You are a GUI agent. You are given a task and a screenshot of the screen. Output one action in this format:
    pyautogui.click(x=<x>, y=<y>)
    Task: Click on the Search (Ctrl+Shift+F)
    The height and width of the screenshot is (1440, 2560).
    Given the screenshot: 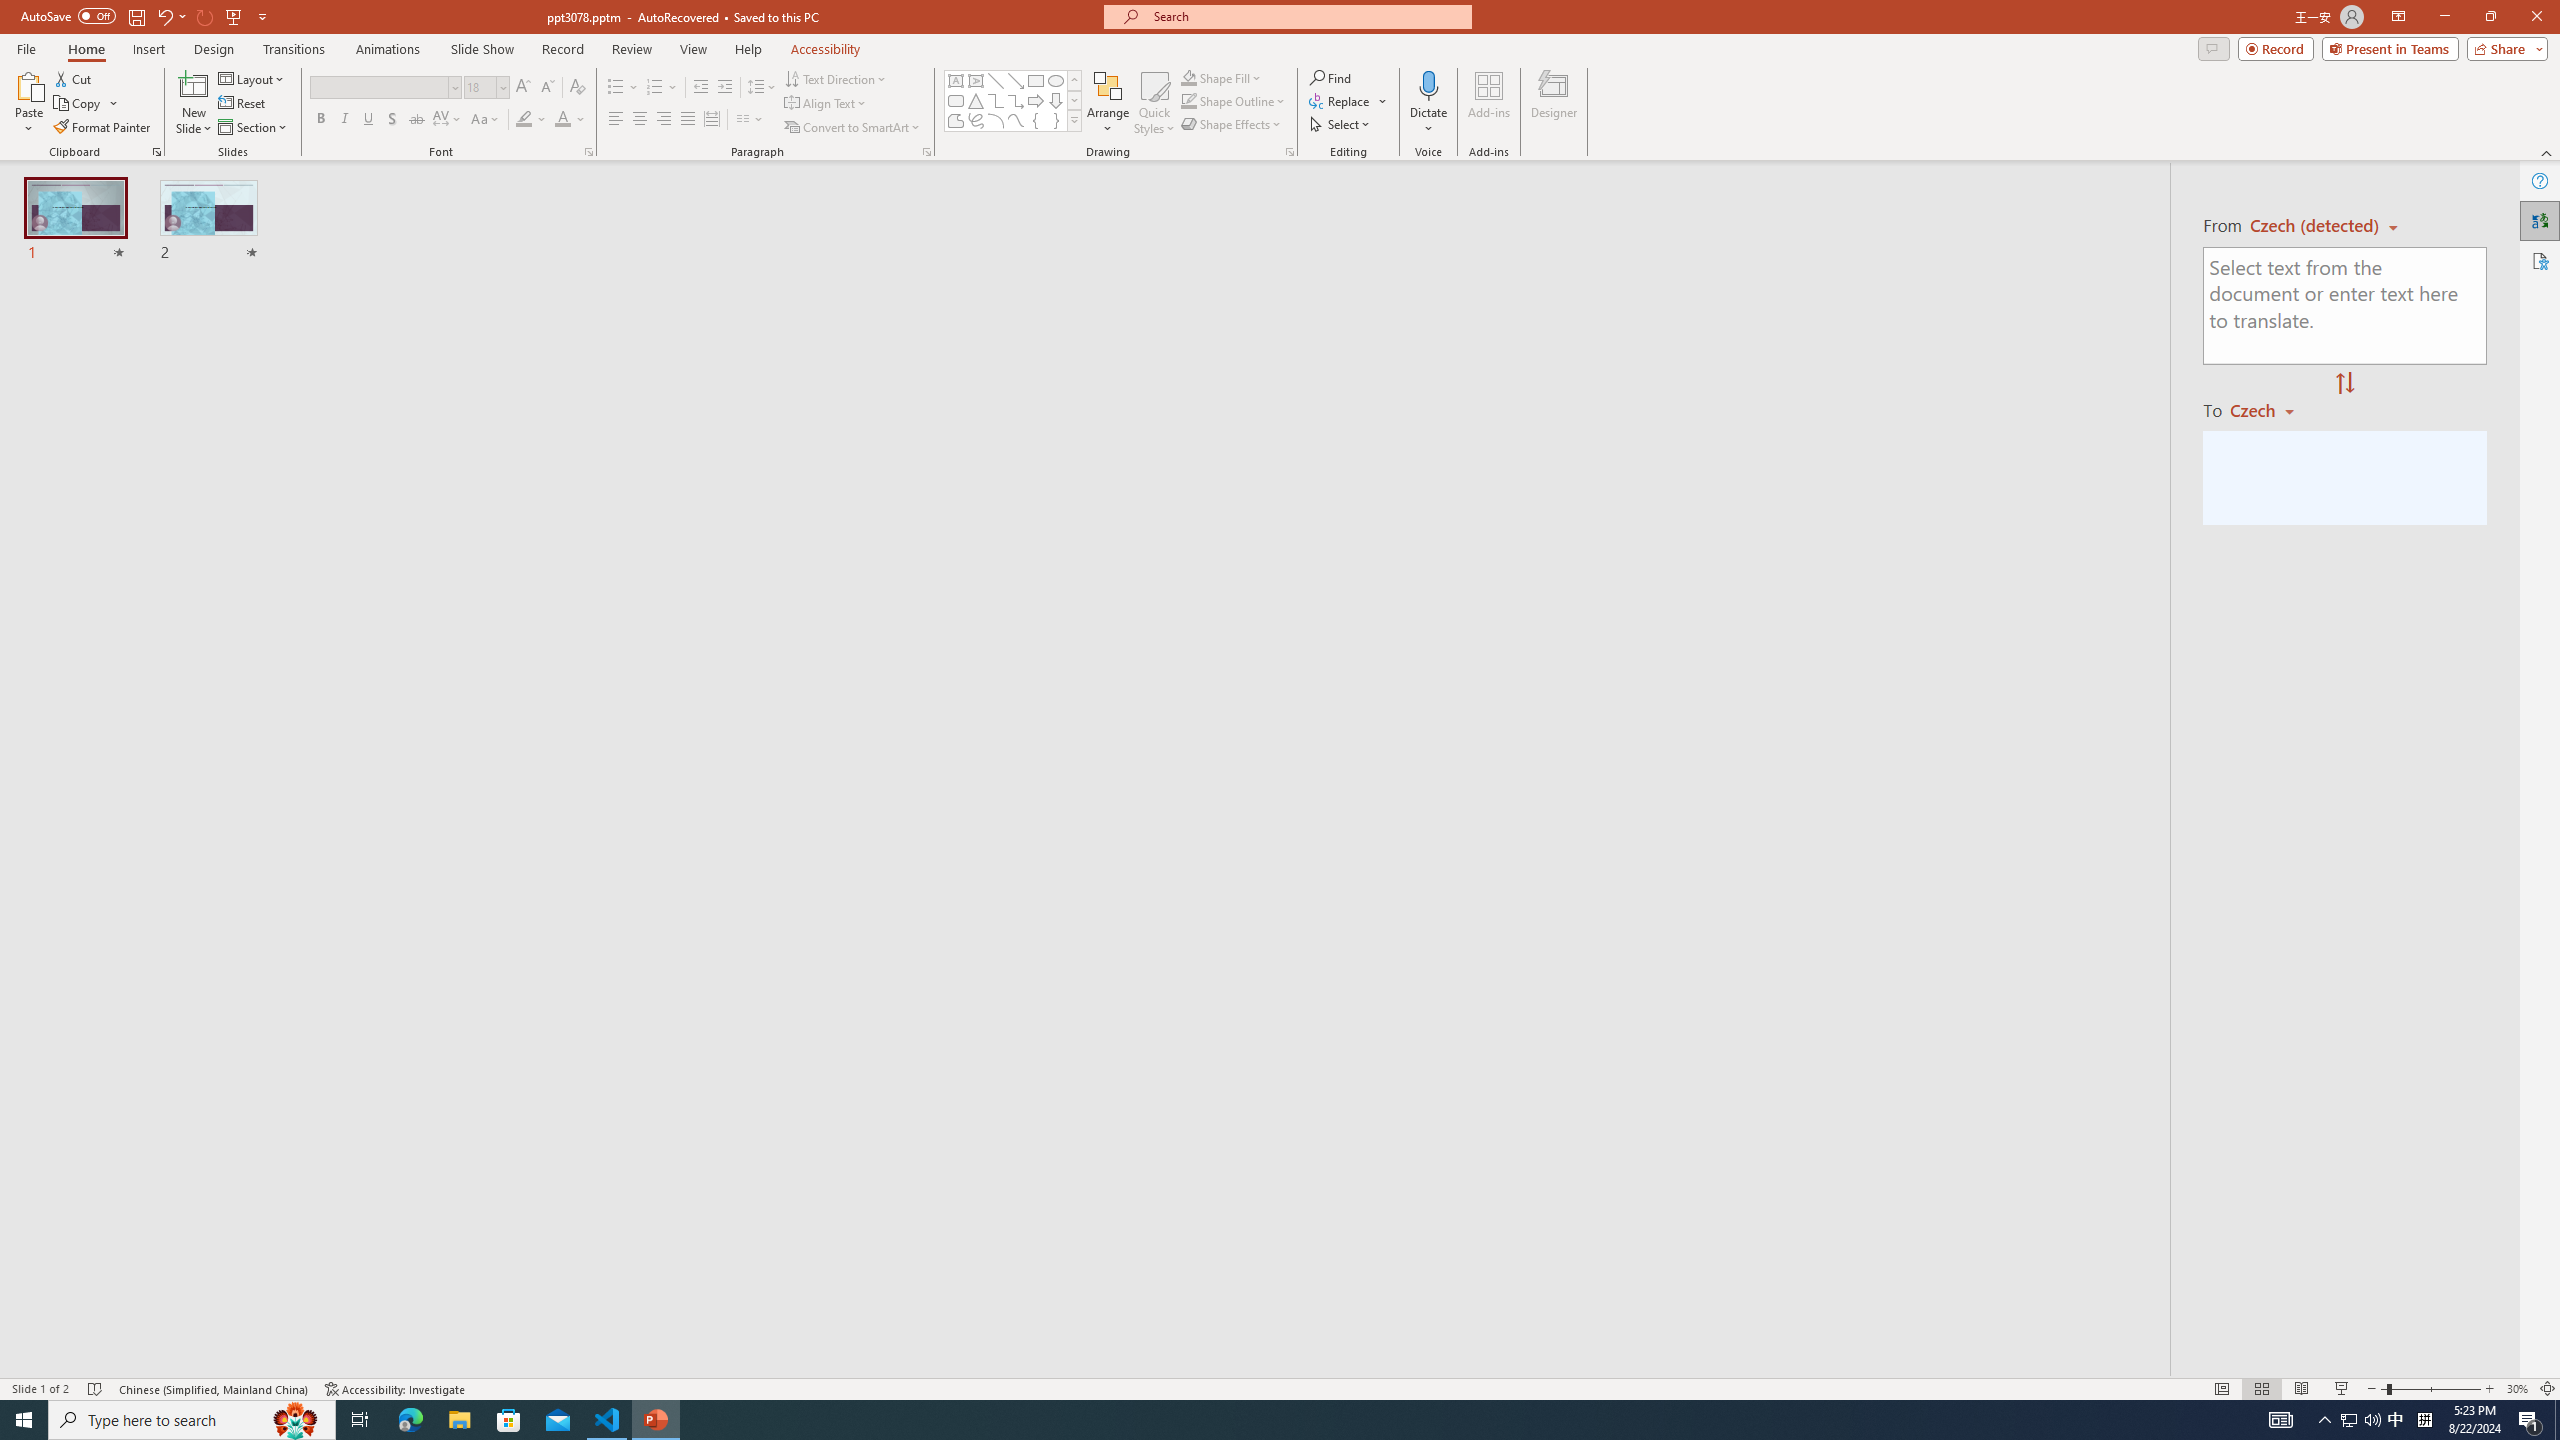 What is the action you would take?
    pyautogui.click(x=136, y=466)
    